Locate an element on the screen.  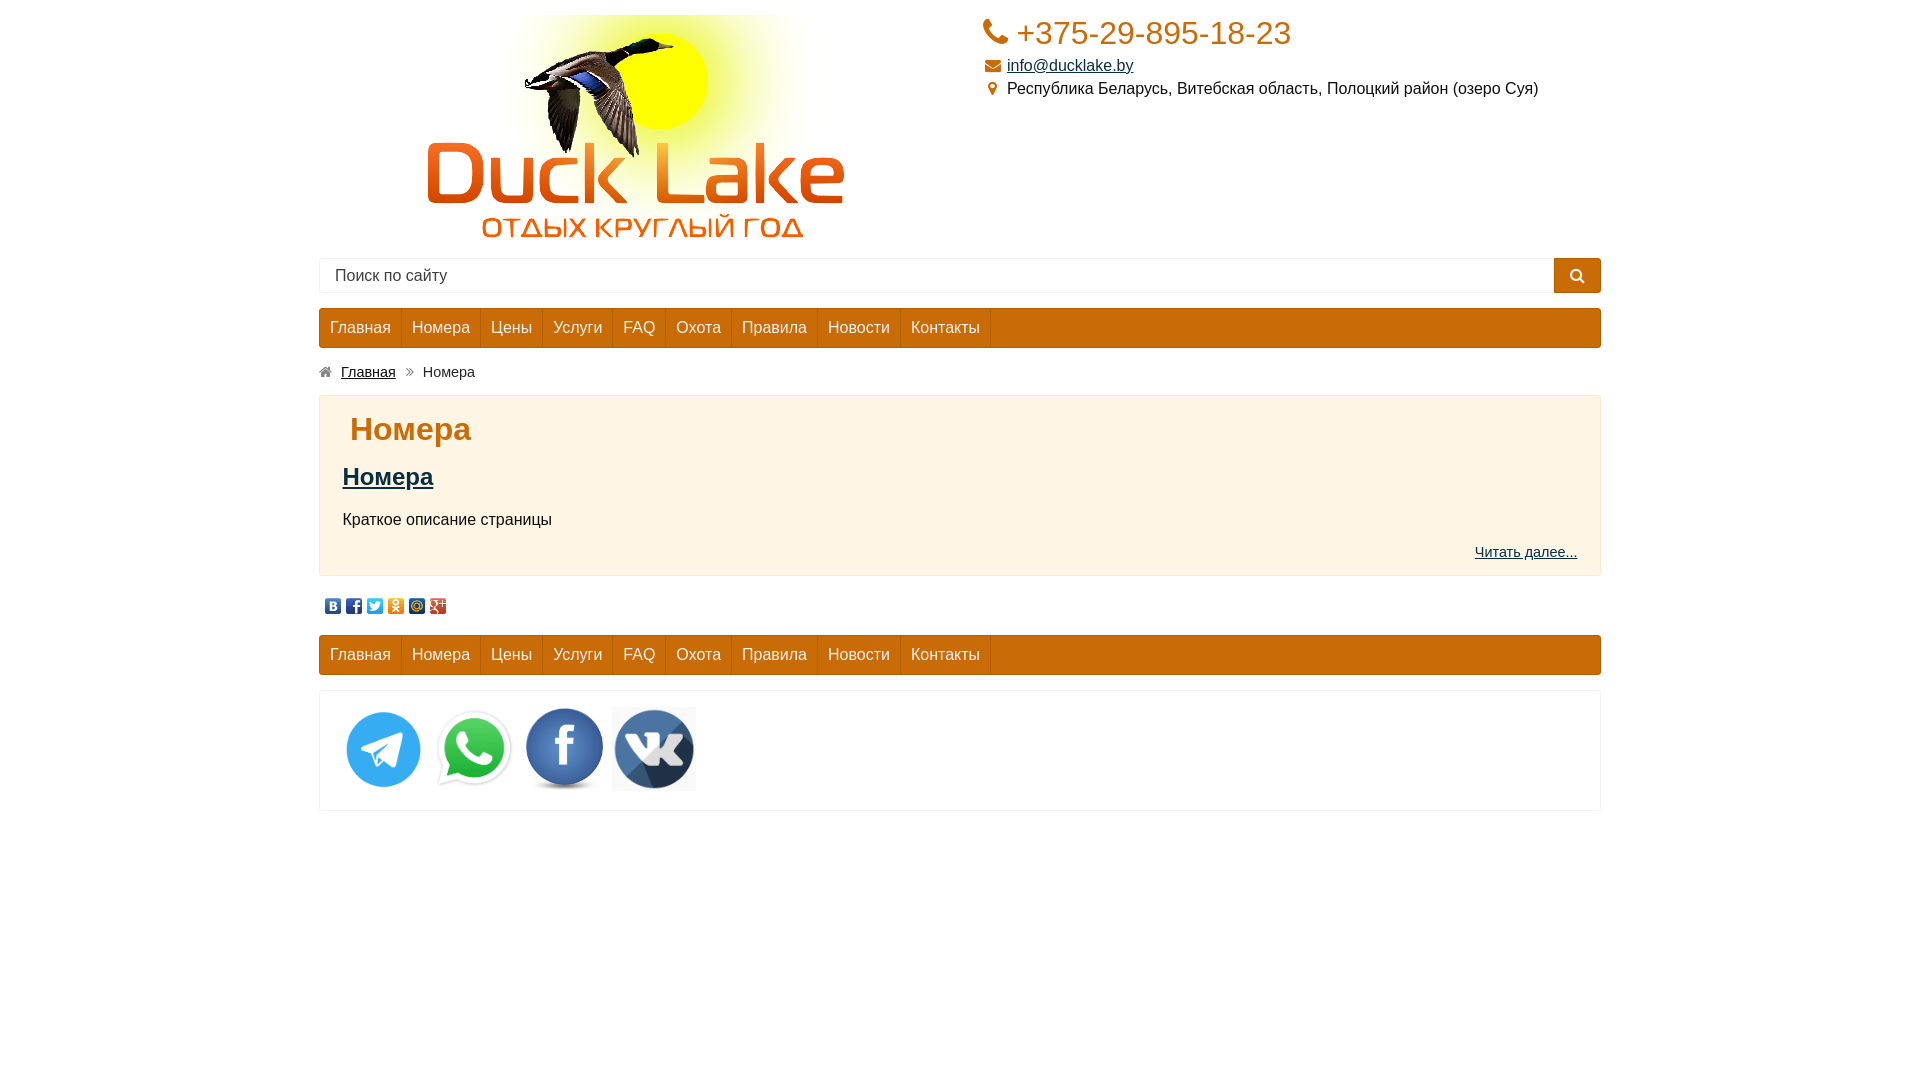
Facebook is located at coordinates (354, 606).